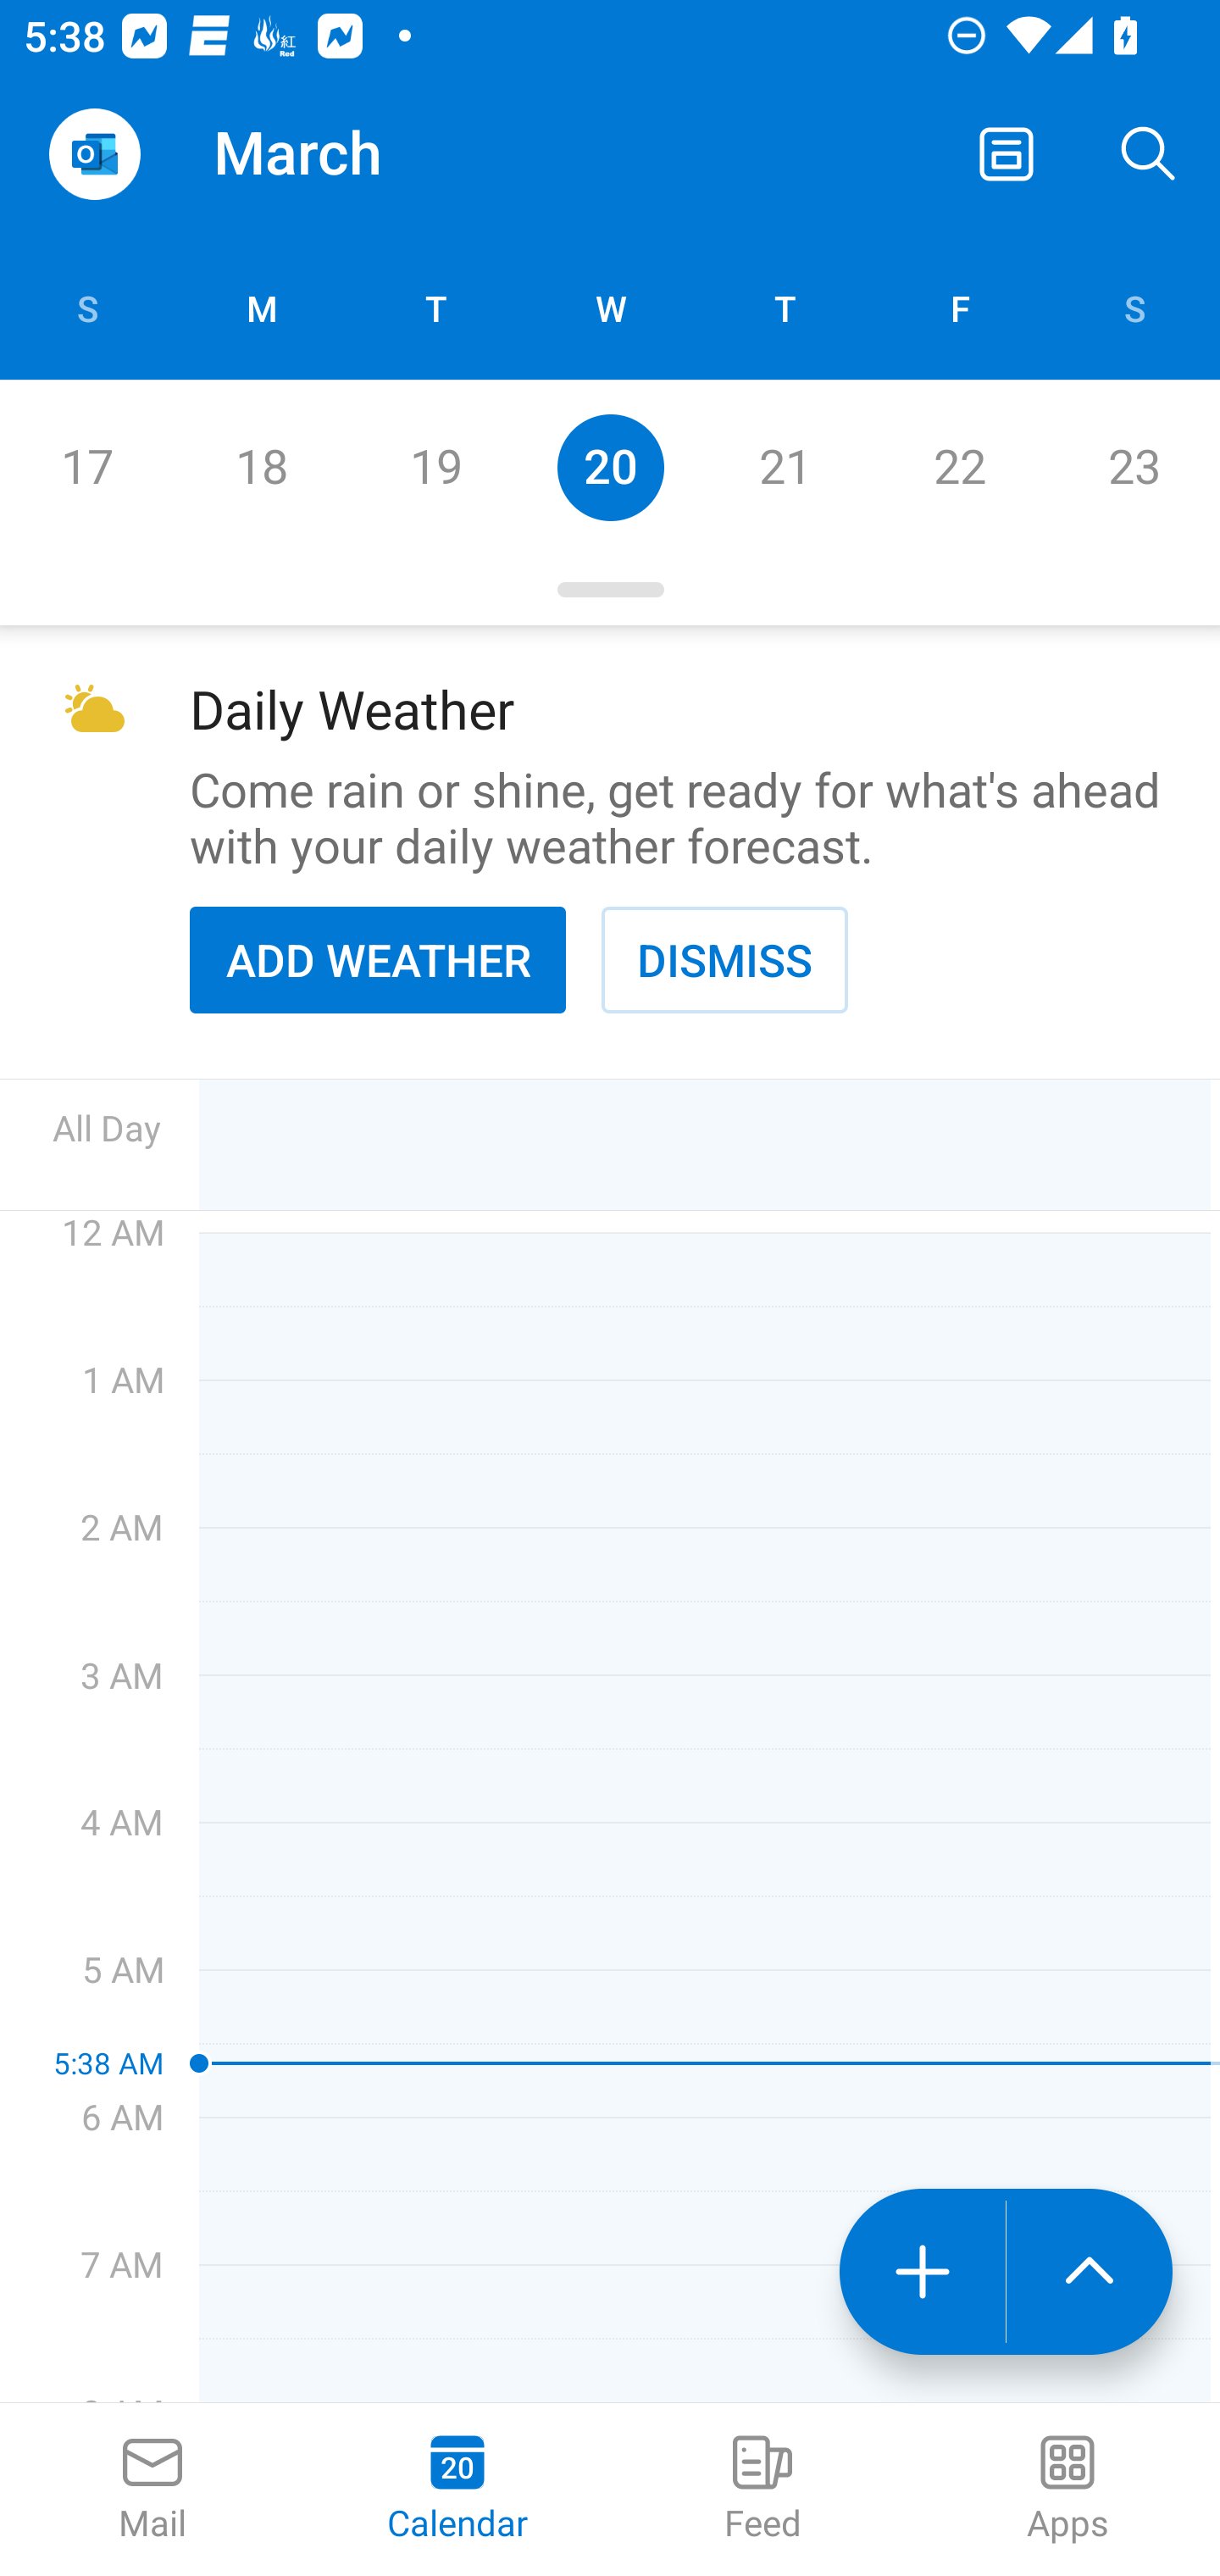 The width and height of the screenshot is (1220, 2576). Describe the element at coordinates (762, 2490) in the screenshot. I see `Feed` at that location.